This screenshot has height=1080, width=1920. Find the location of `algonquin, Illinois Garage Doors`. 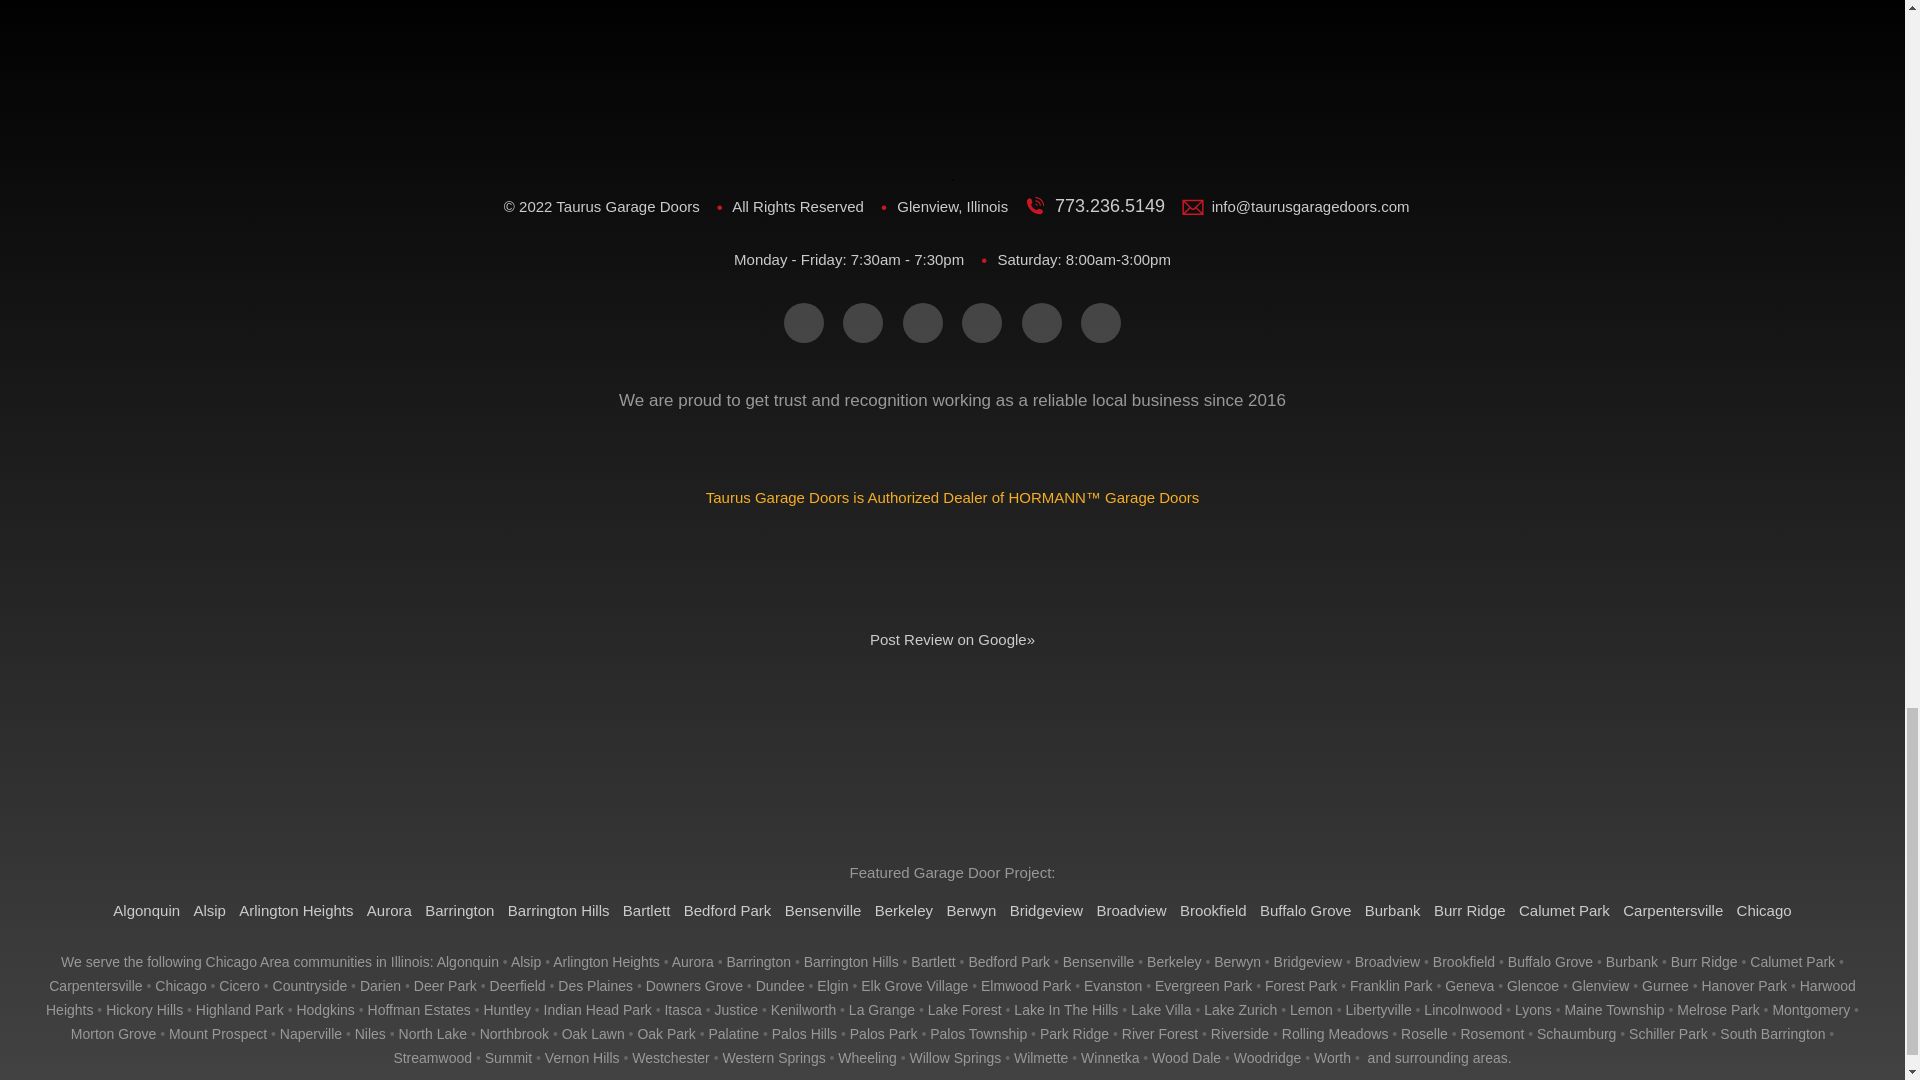

algonquin, Illinois Garage Doors is located at coordinates (468, 961).